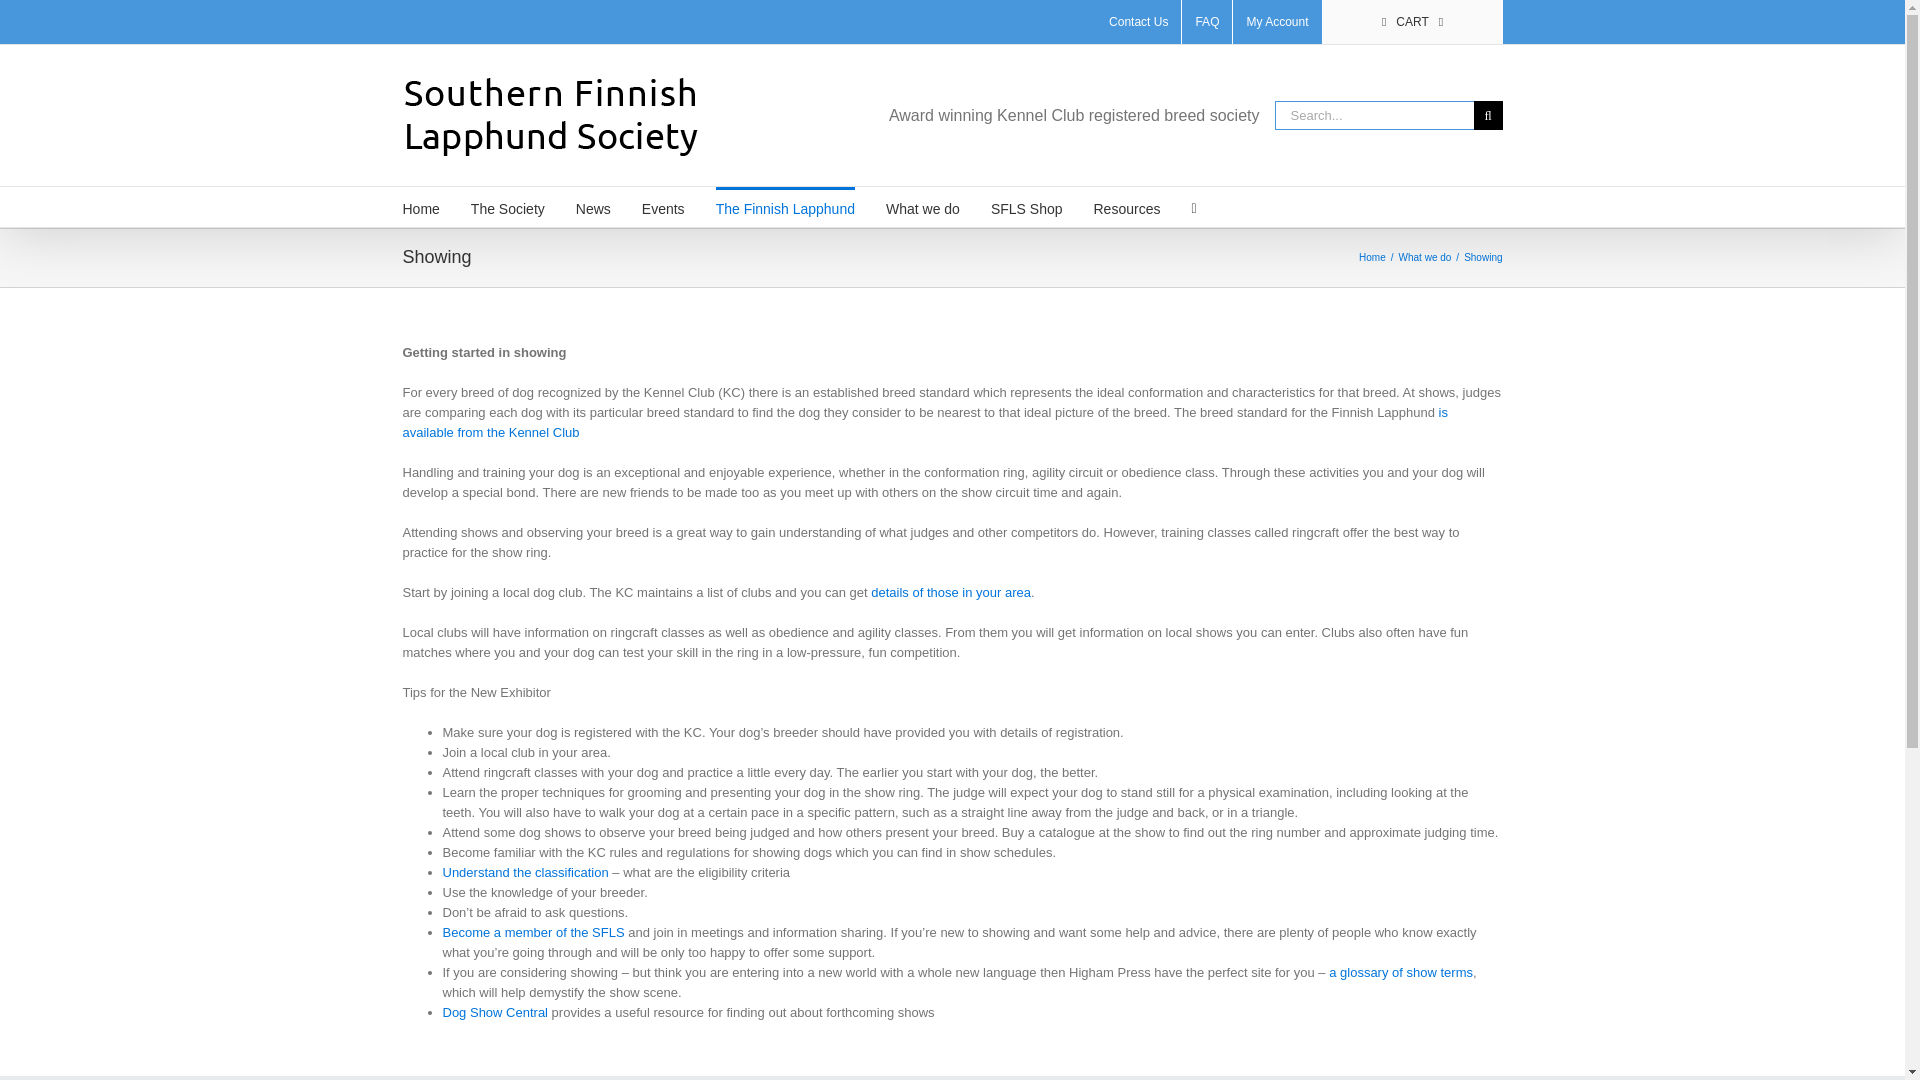  What do you see at coordinates (663, 206) in the screenshot?
I see `Events` at bounding box center [663, 206].